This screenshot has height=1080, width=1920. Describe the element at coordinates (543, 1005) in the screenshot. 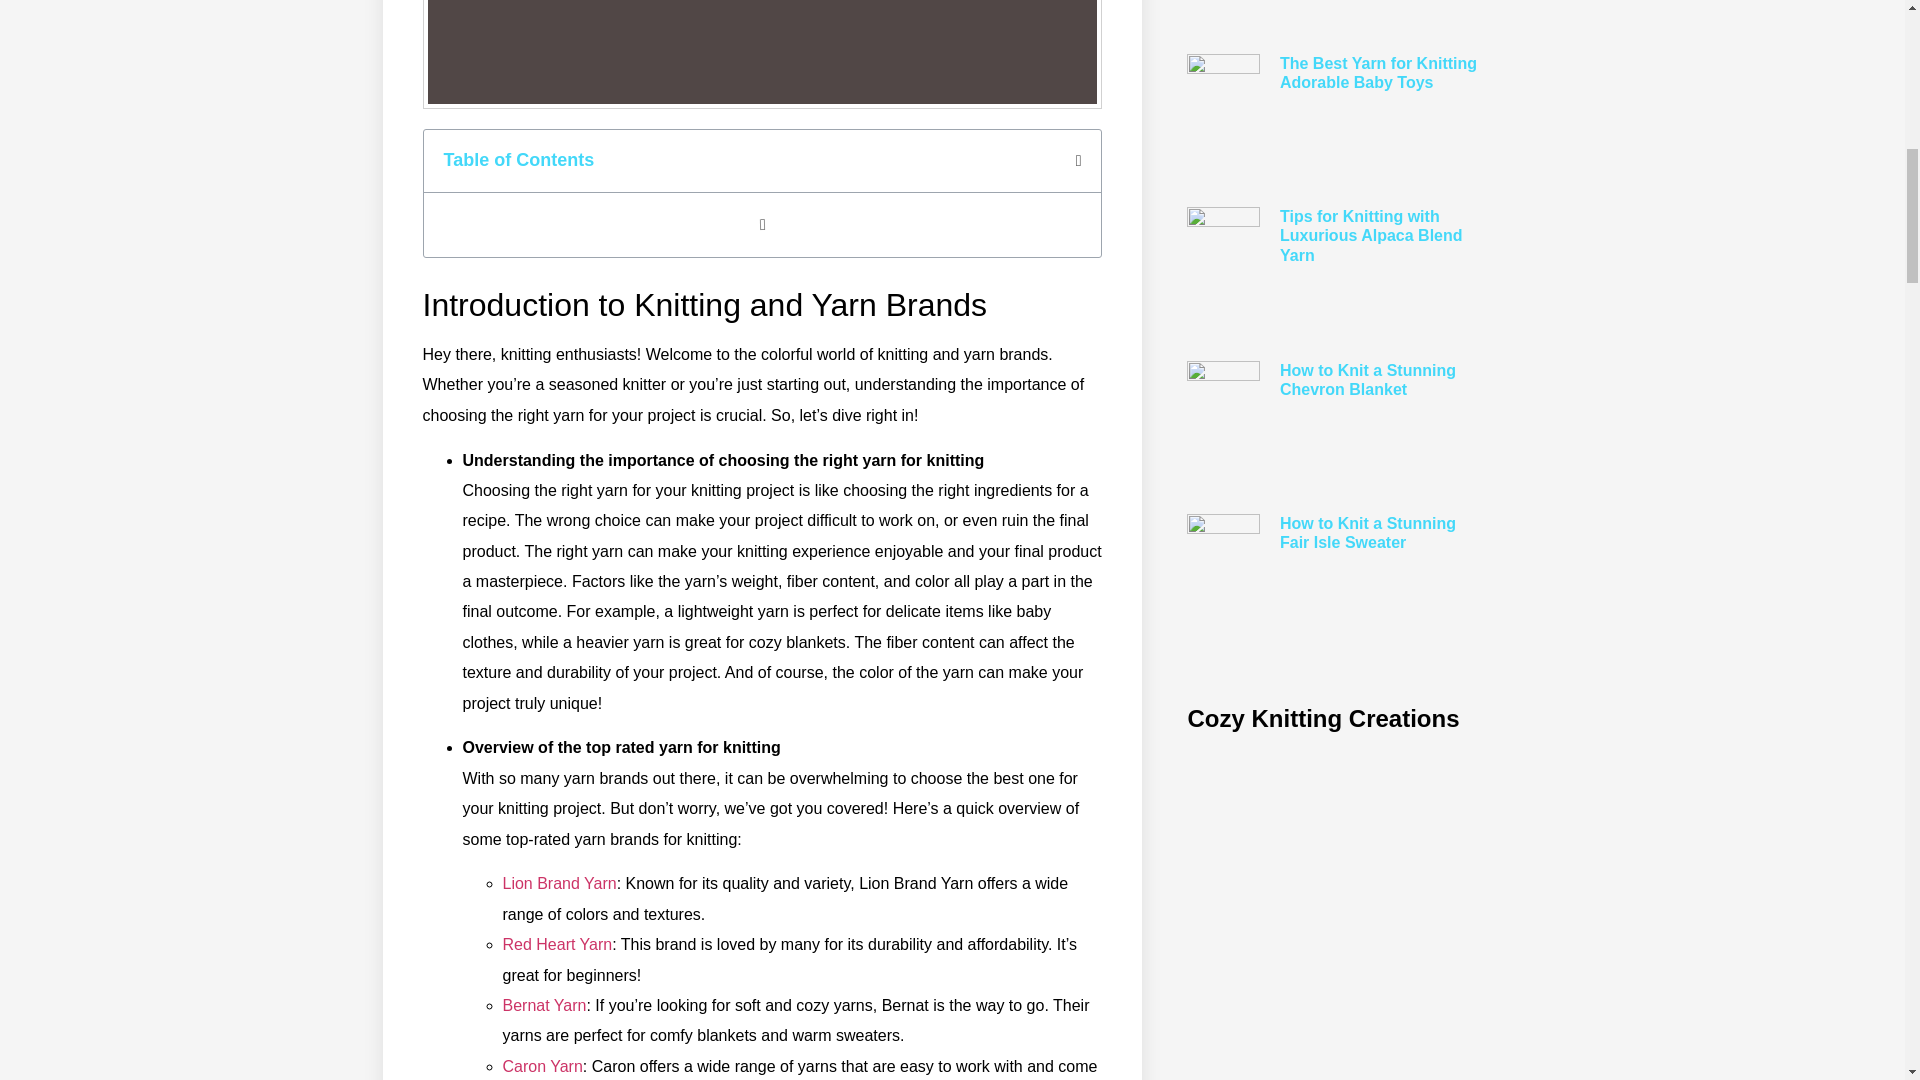

I see `Bernat Yarn` at that location.